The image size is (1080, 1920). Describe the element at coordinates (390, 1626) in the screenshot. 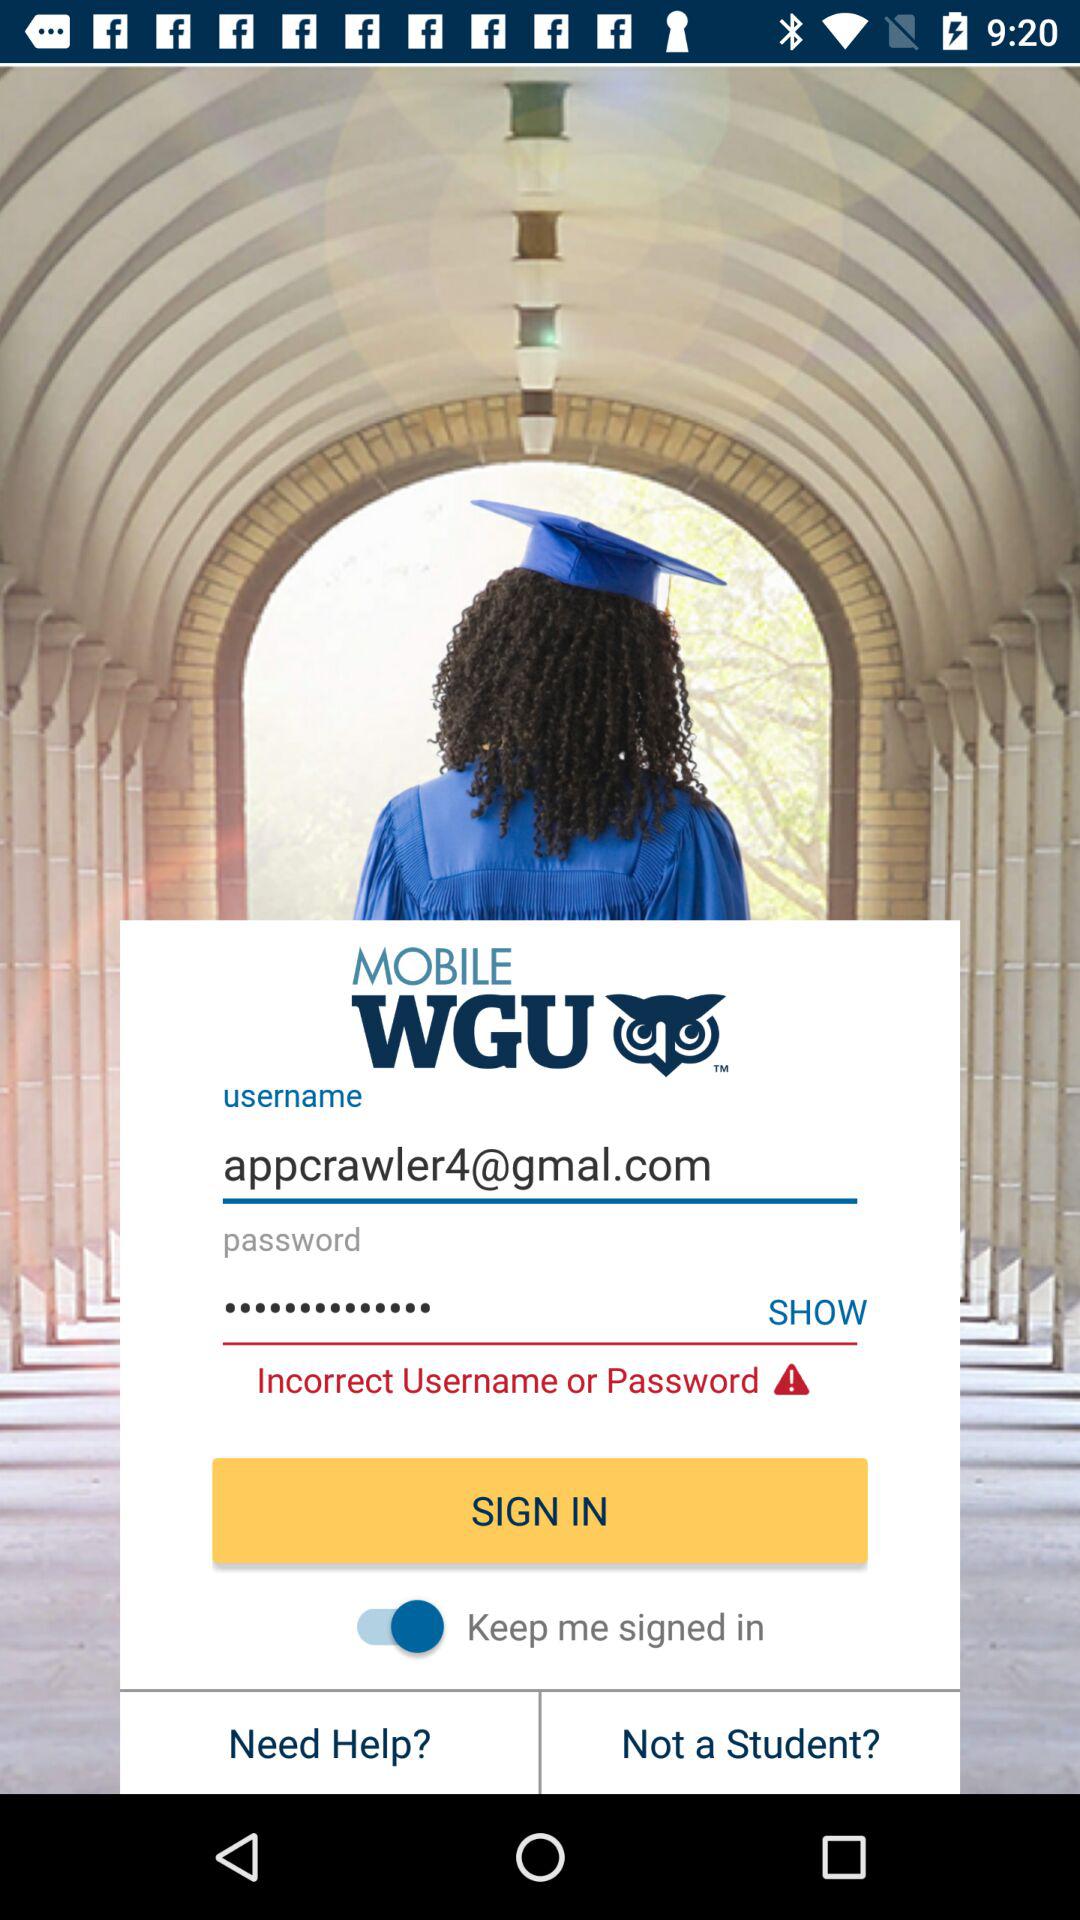

I see `toggle stay logged in` at that location.